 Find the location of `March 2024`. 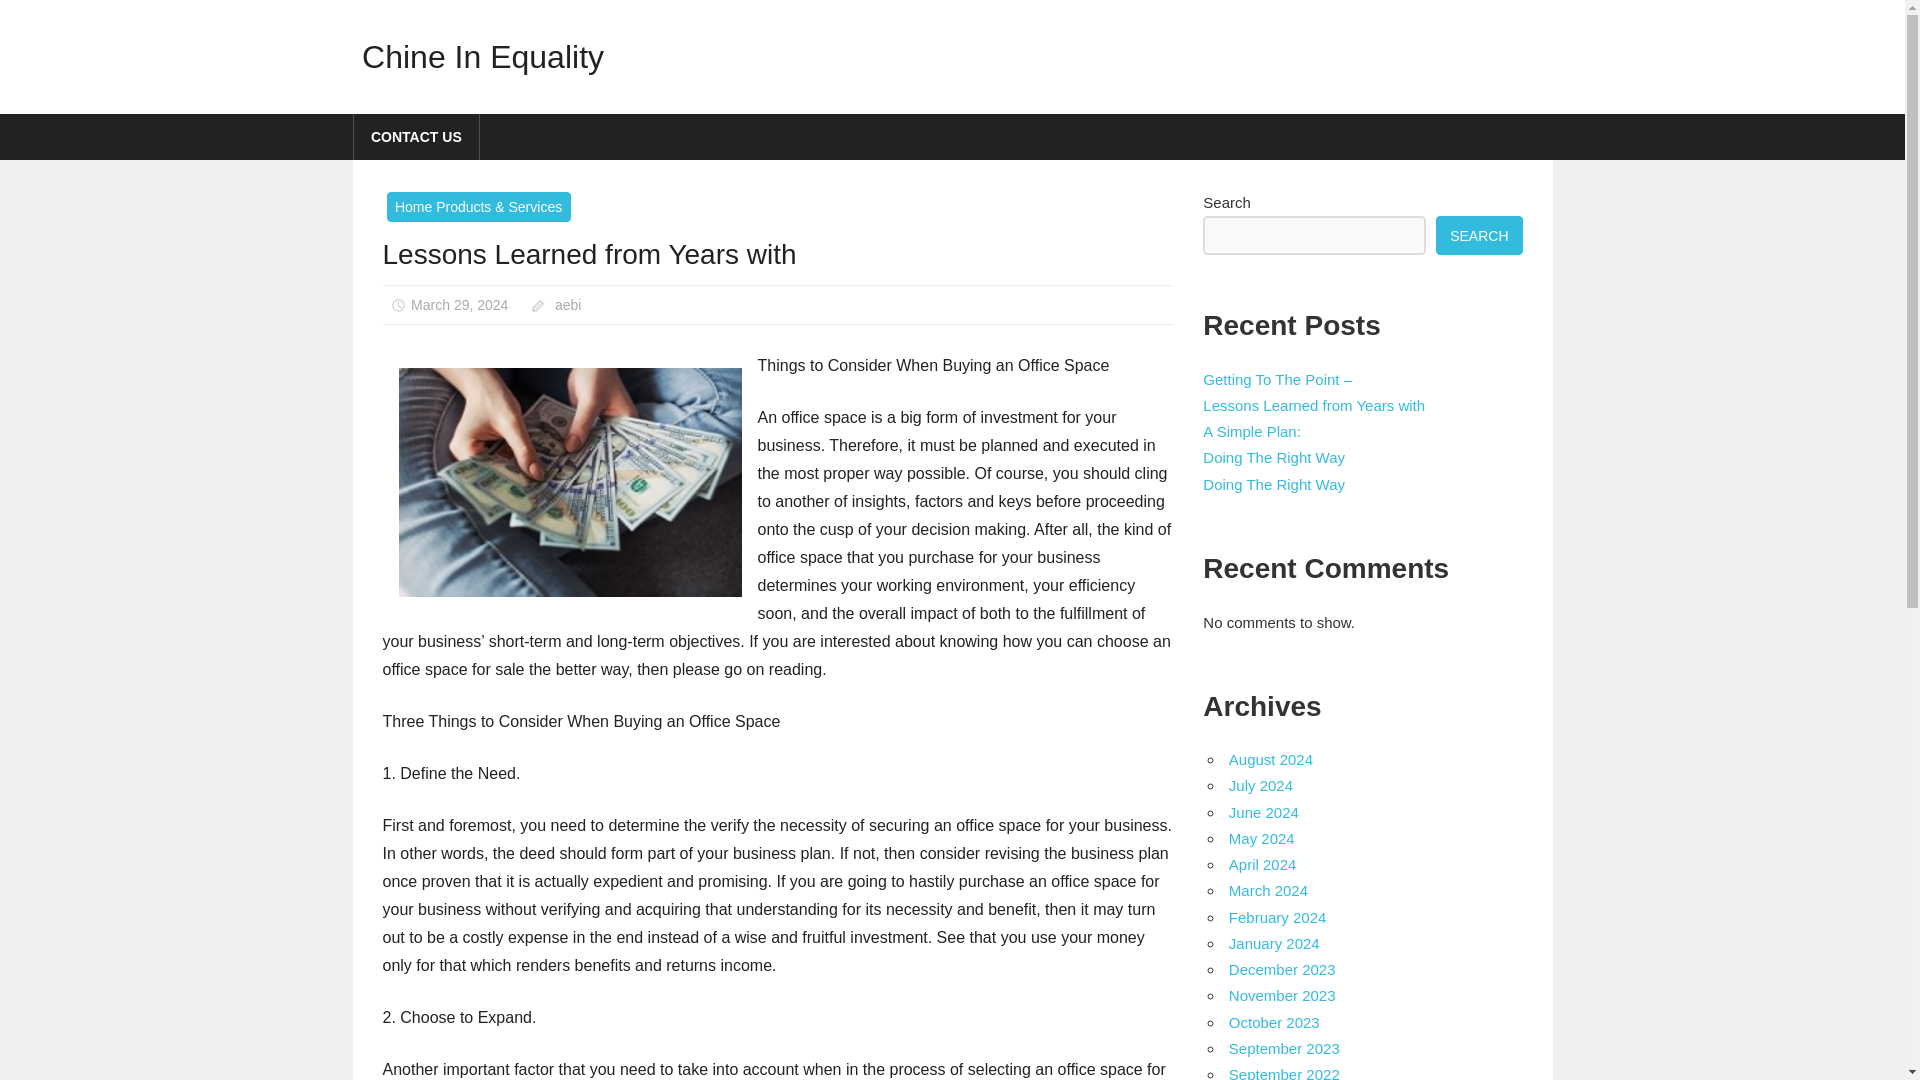

March 2024 is located at coordinates (1268, 890).